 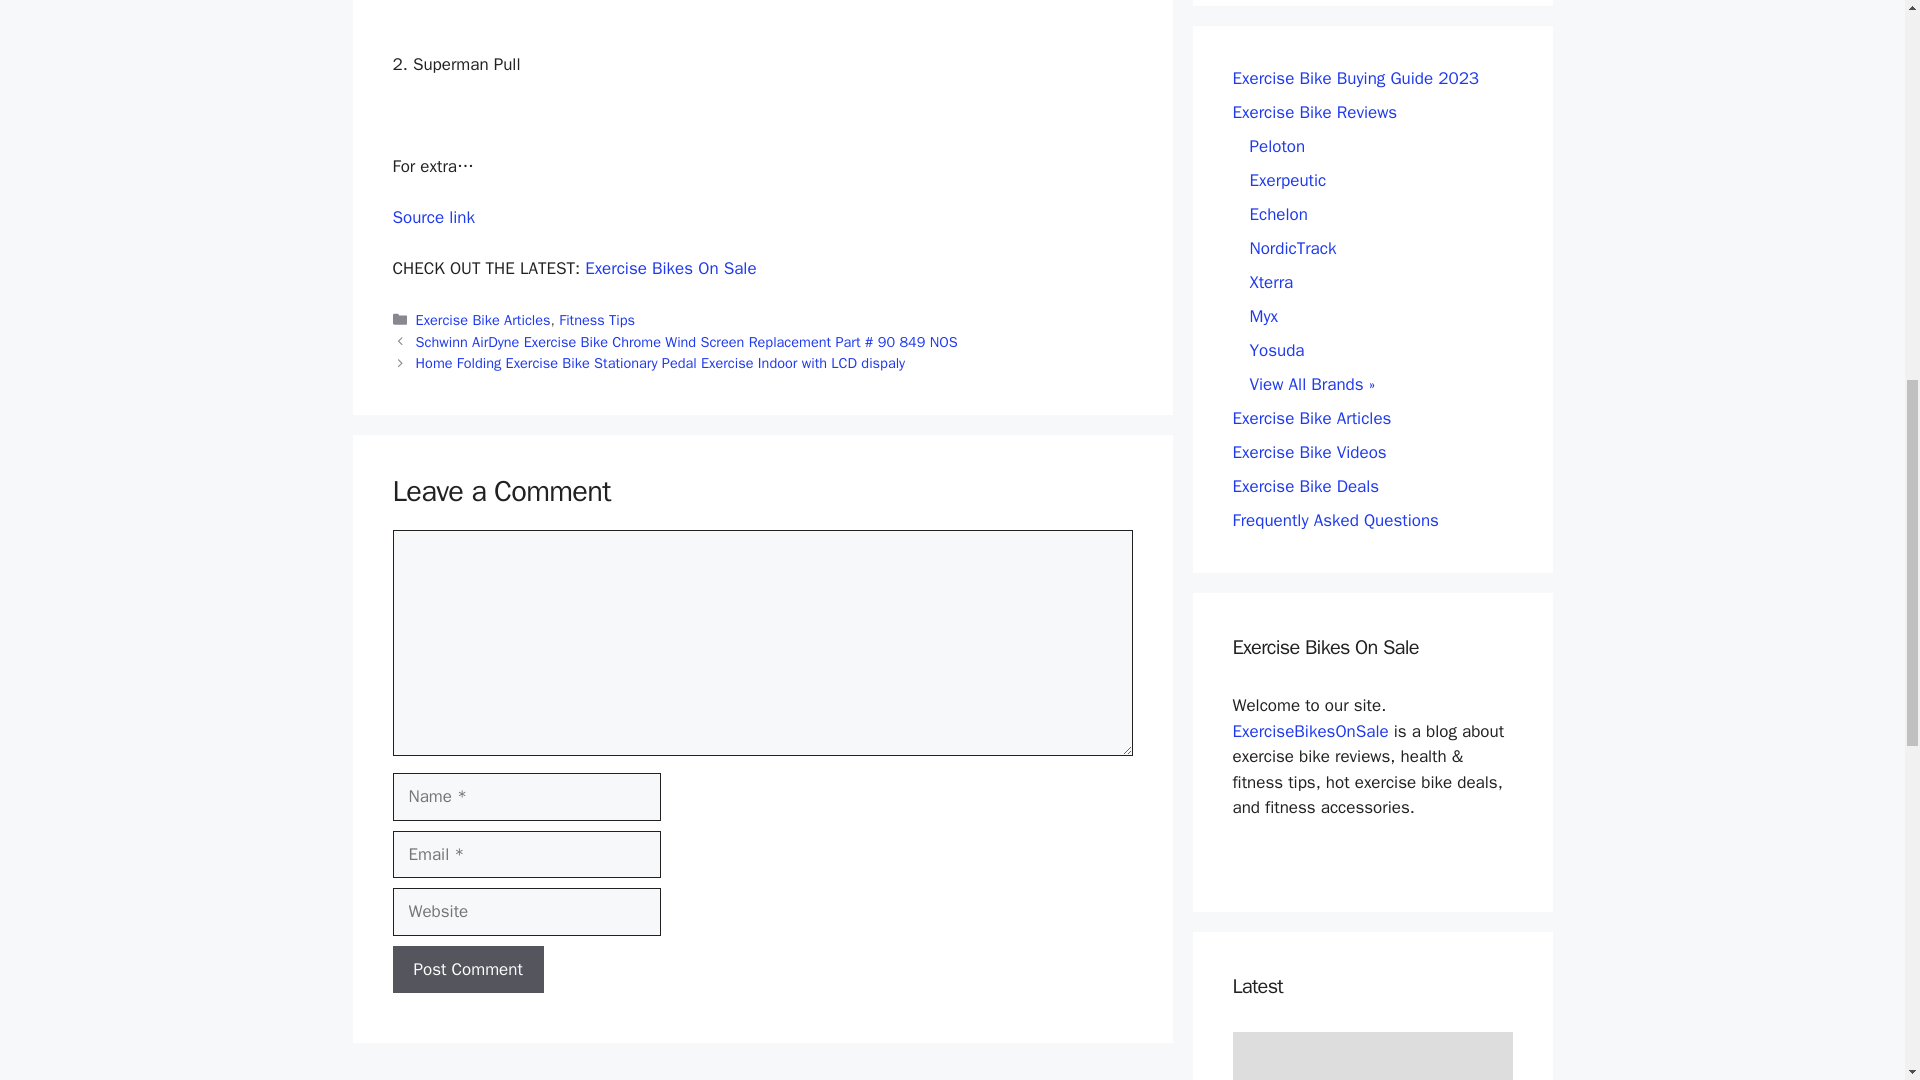 I want to click on Myx, so click(x=1264, y=316).